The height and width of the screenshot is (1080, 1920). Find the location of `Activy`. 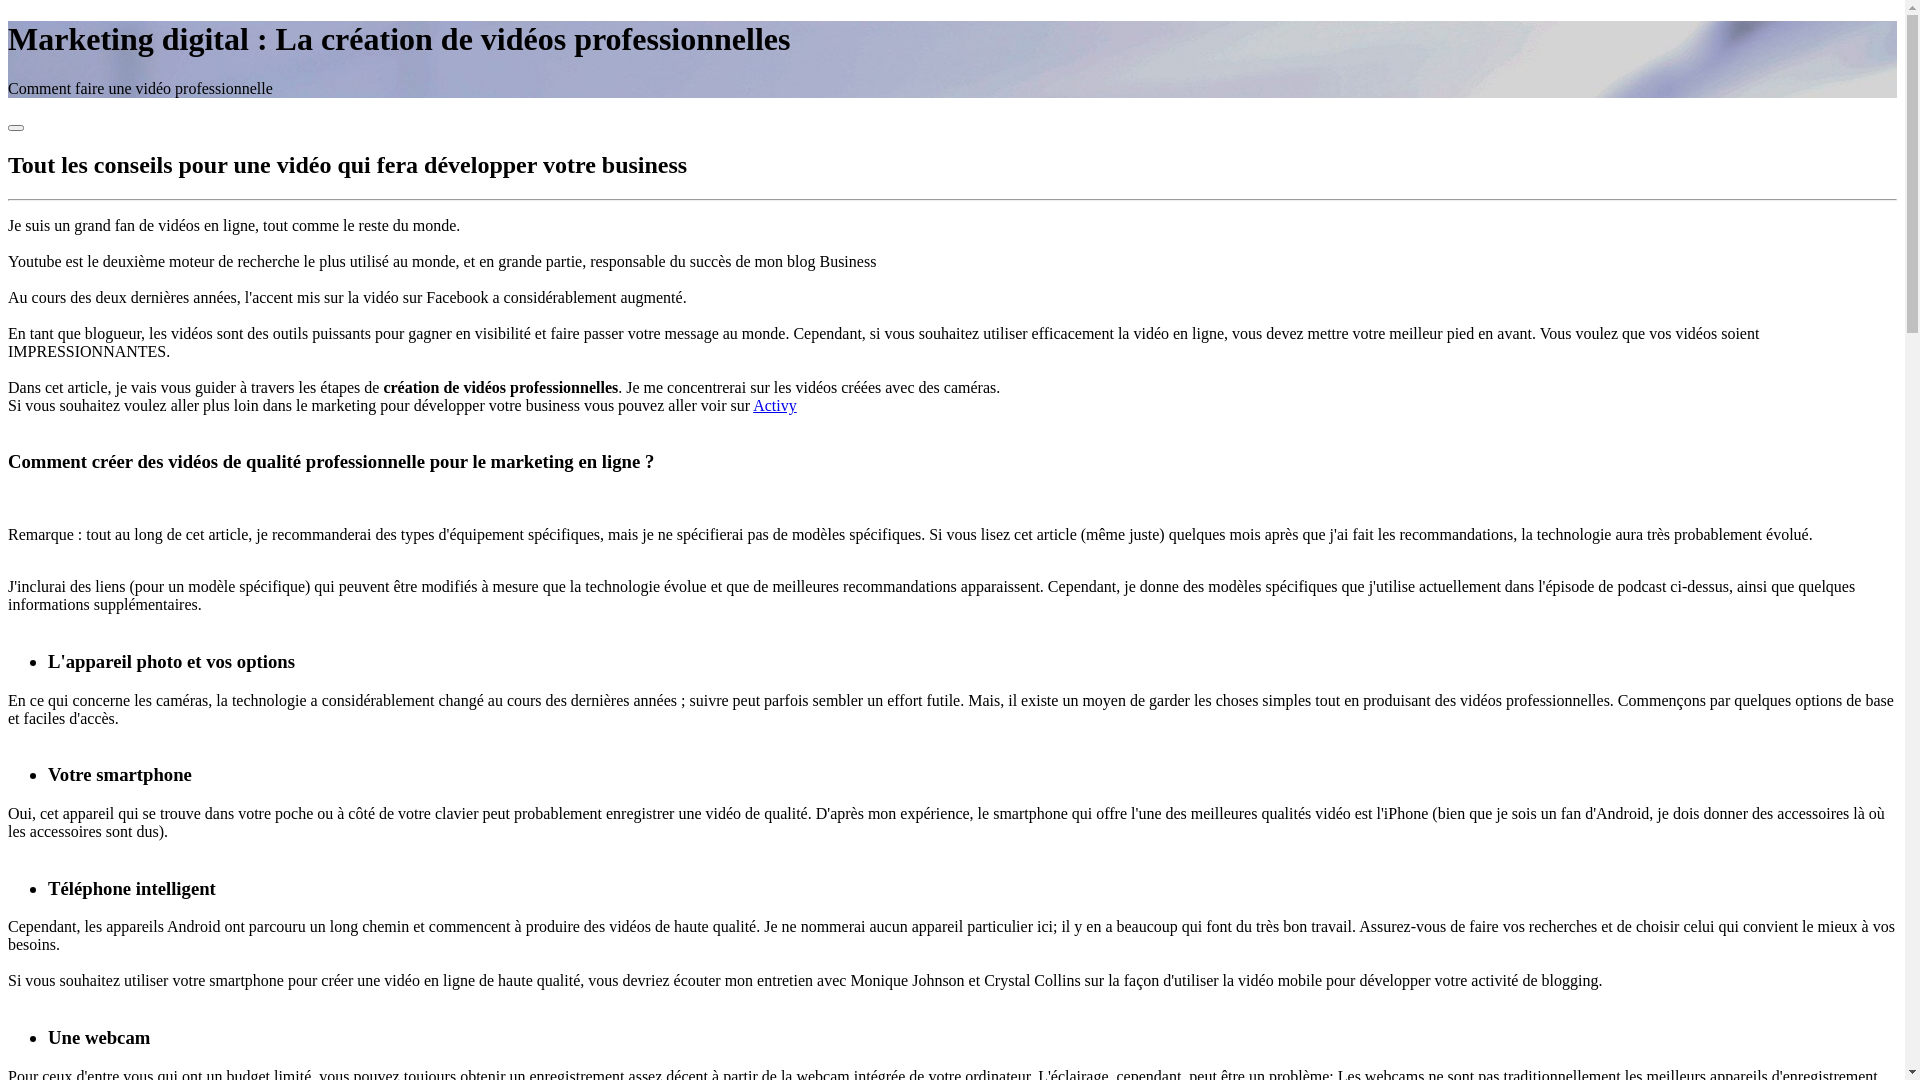

Activy is located at coordinates (775, 406).